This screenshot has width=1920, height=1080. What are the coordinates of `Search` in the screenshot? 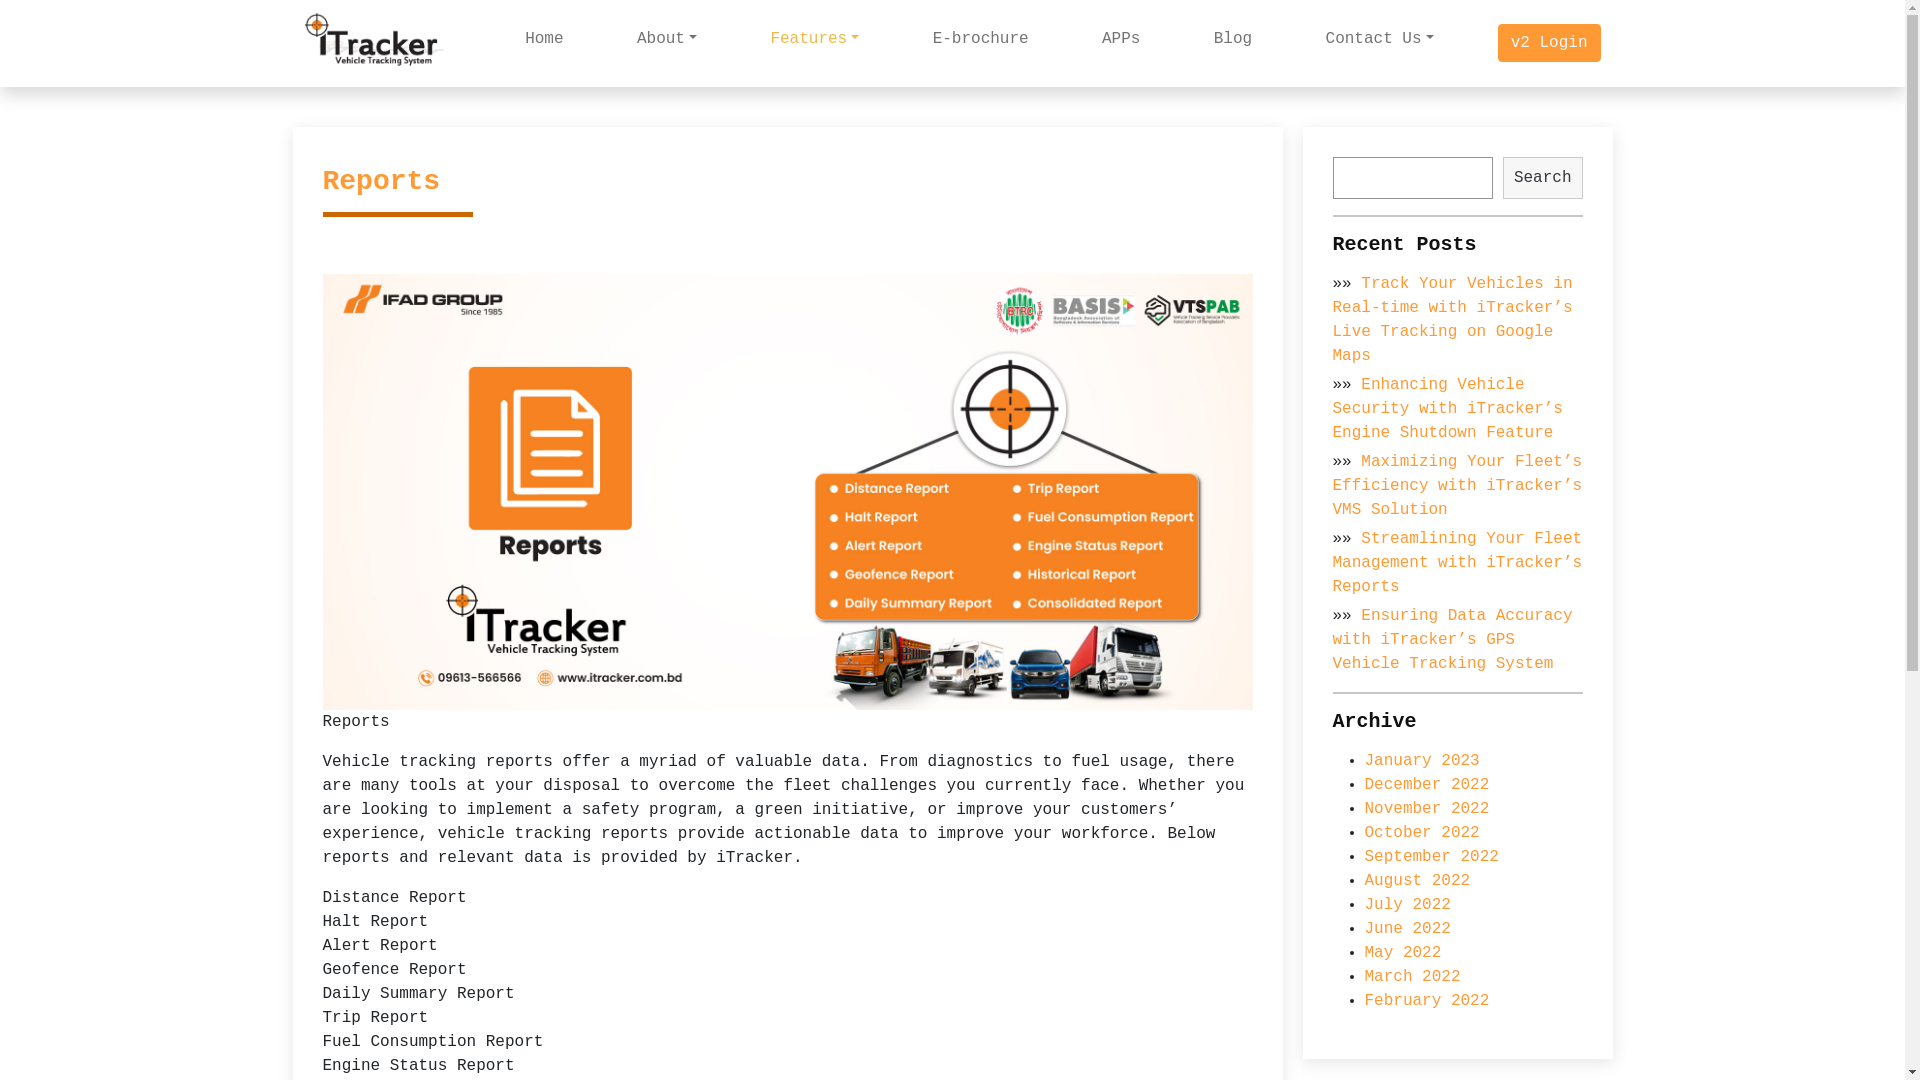 It's located at (1543, 178).